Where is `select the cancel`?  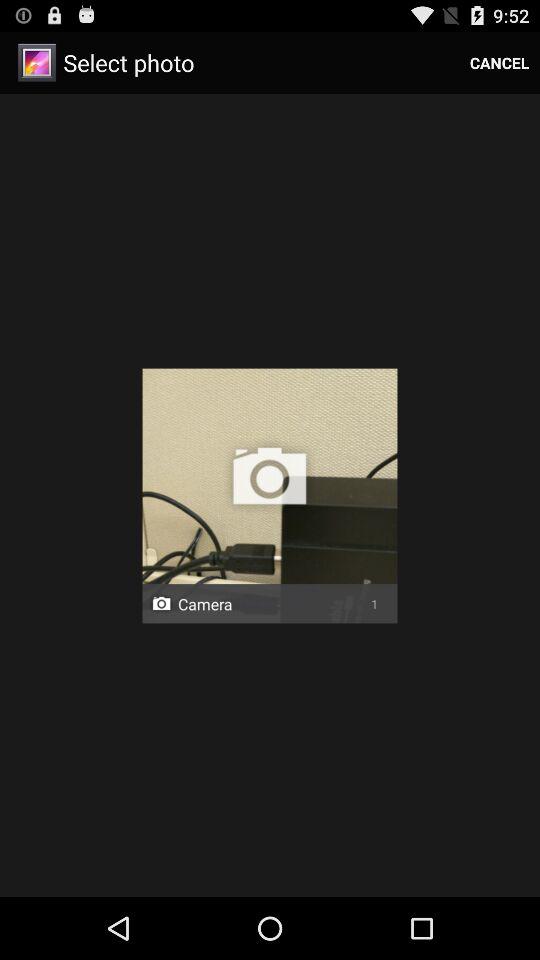 select the cancel is located at coordinates (500, 62).